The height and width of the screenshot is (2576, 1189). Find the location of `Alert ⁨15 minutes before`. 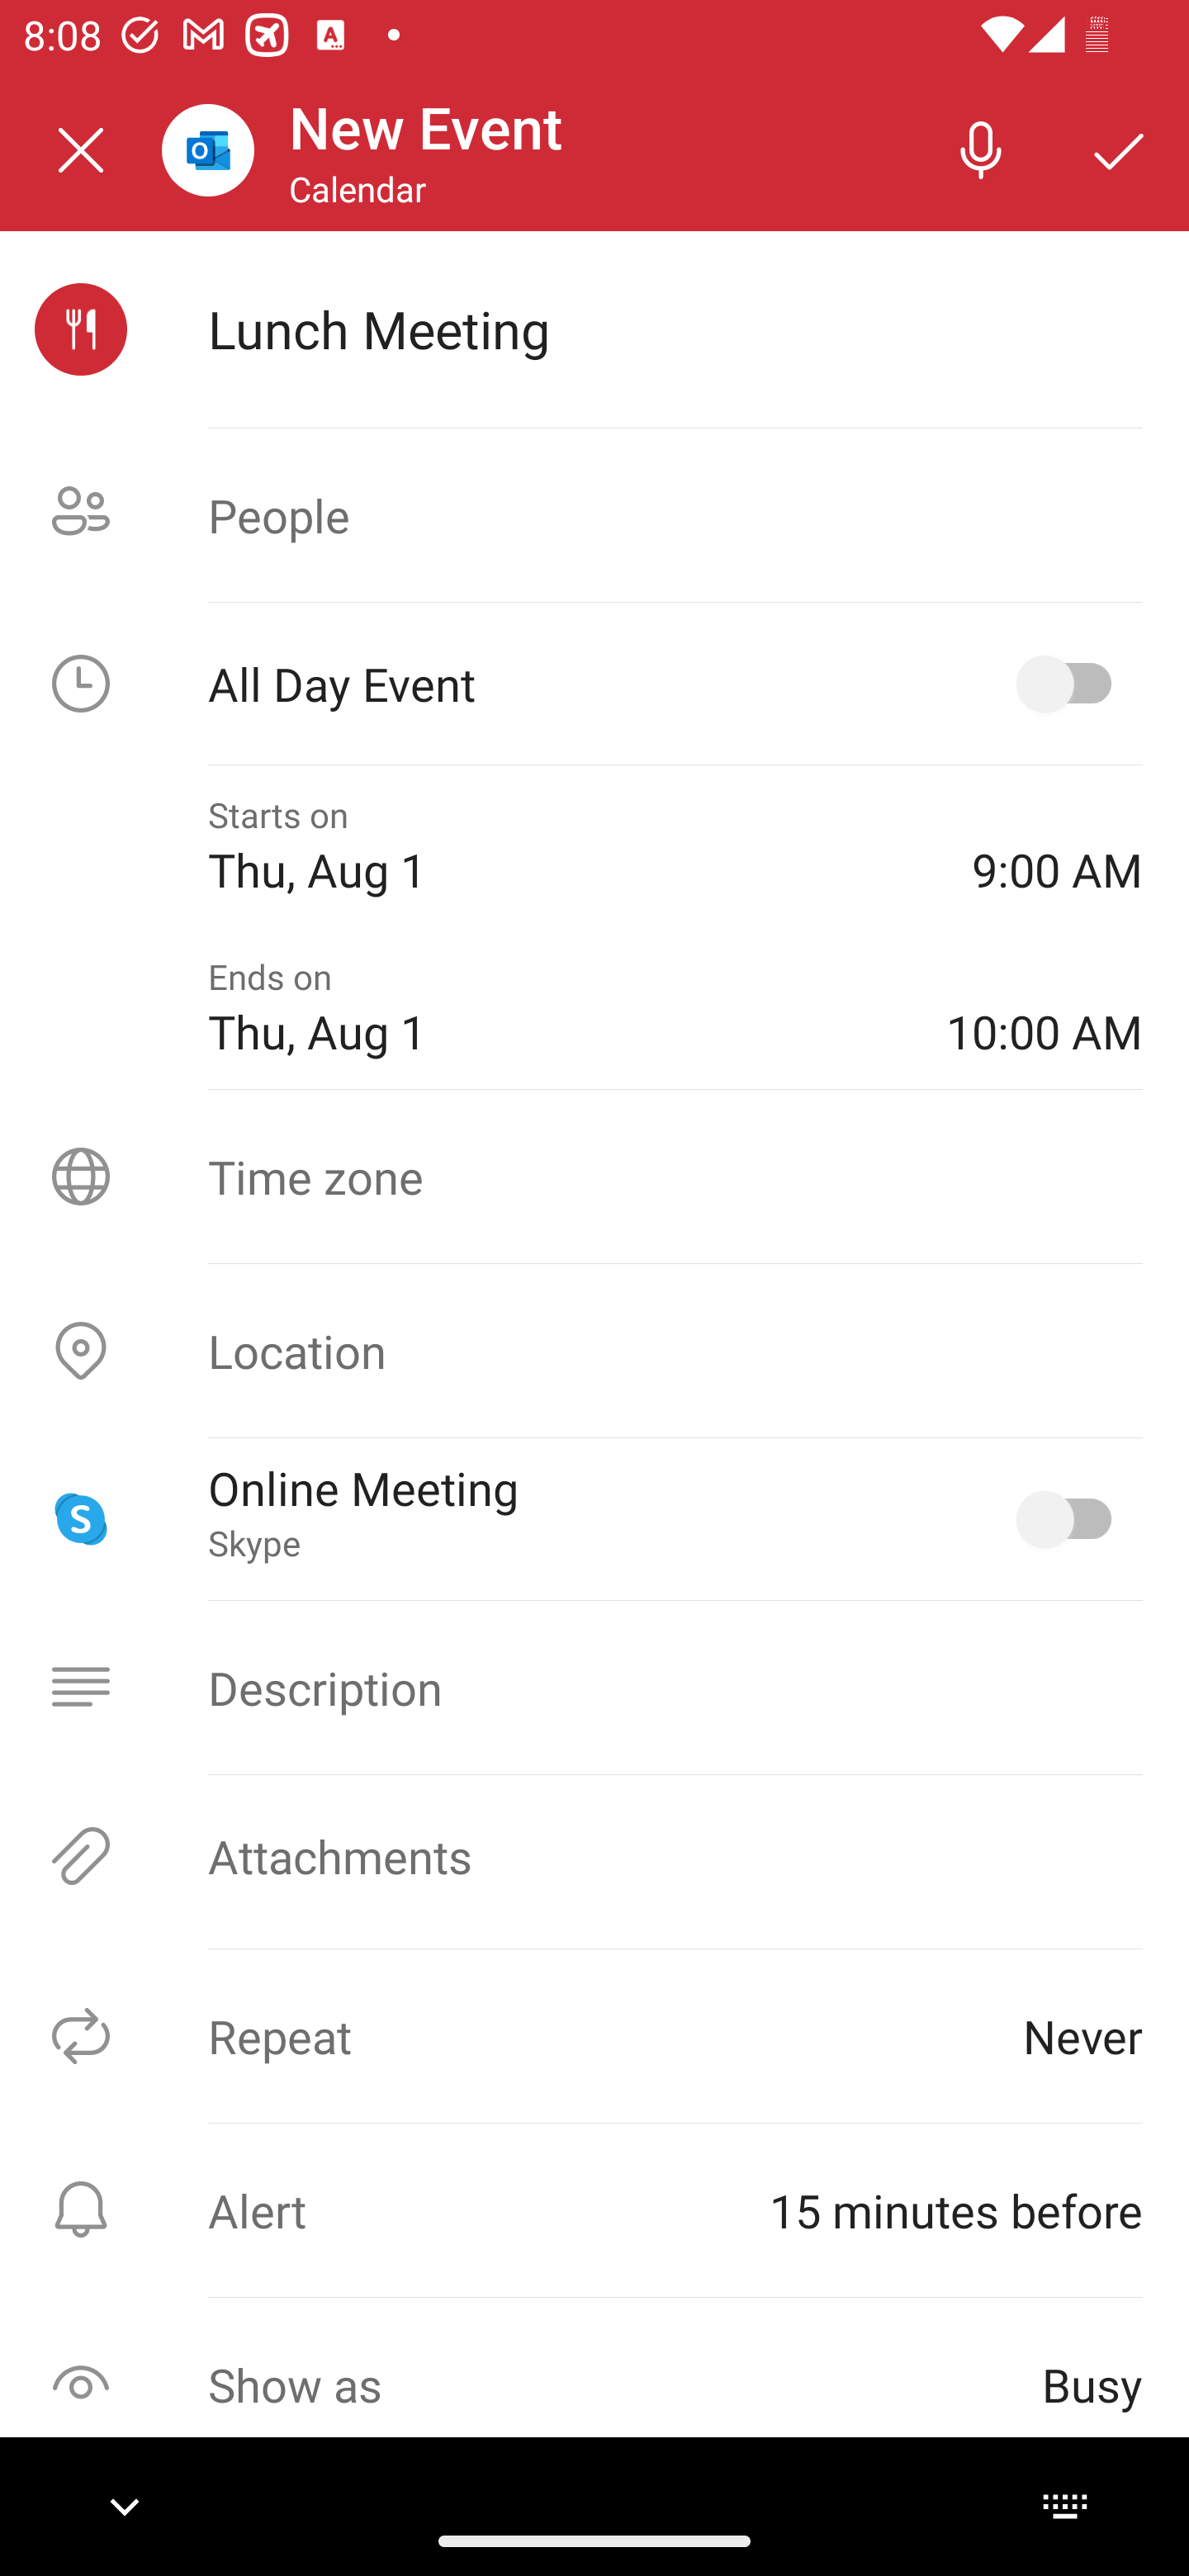

Alert ⁨15 minutes before is located at coordinates (594, 2209).